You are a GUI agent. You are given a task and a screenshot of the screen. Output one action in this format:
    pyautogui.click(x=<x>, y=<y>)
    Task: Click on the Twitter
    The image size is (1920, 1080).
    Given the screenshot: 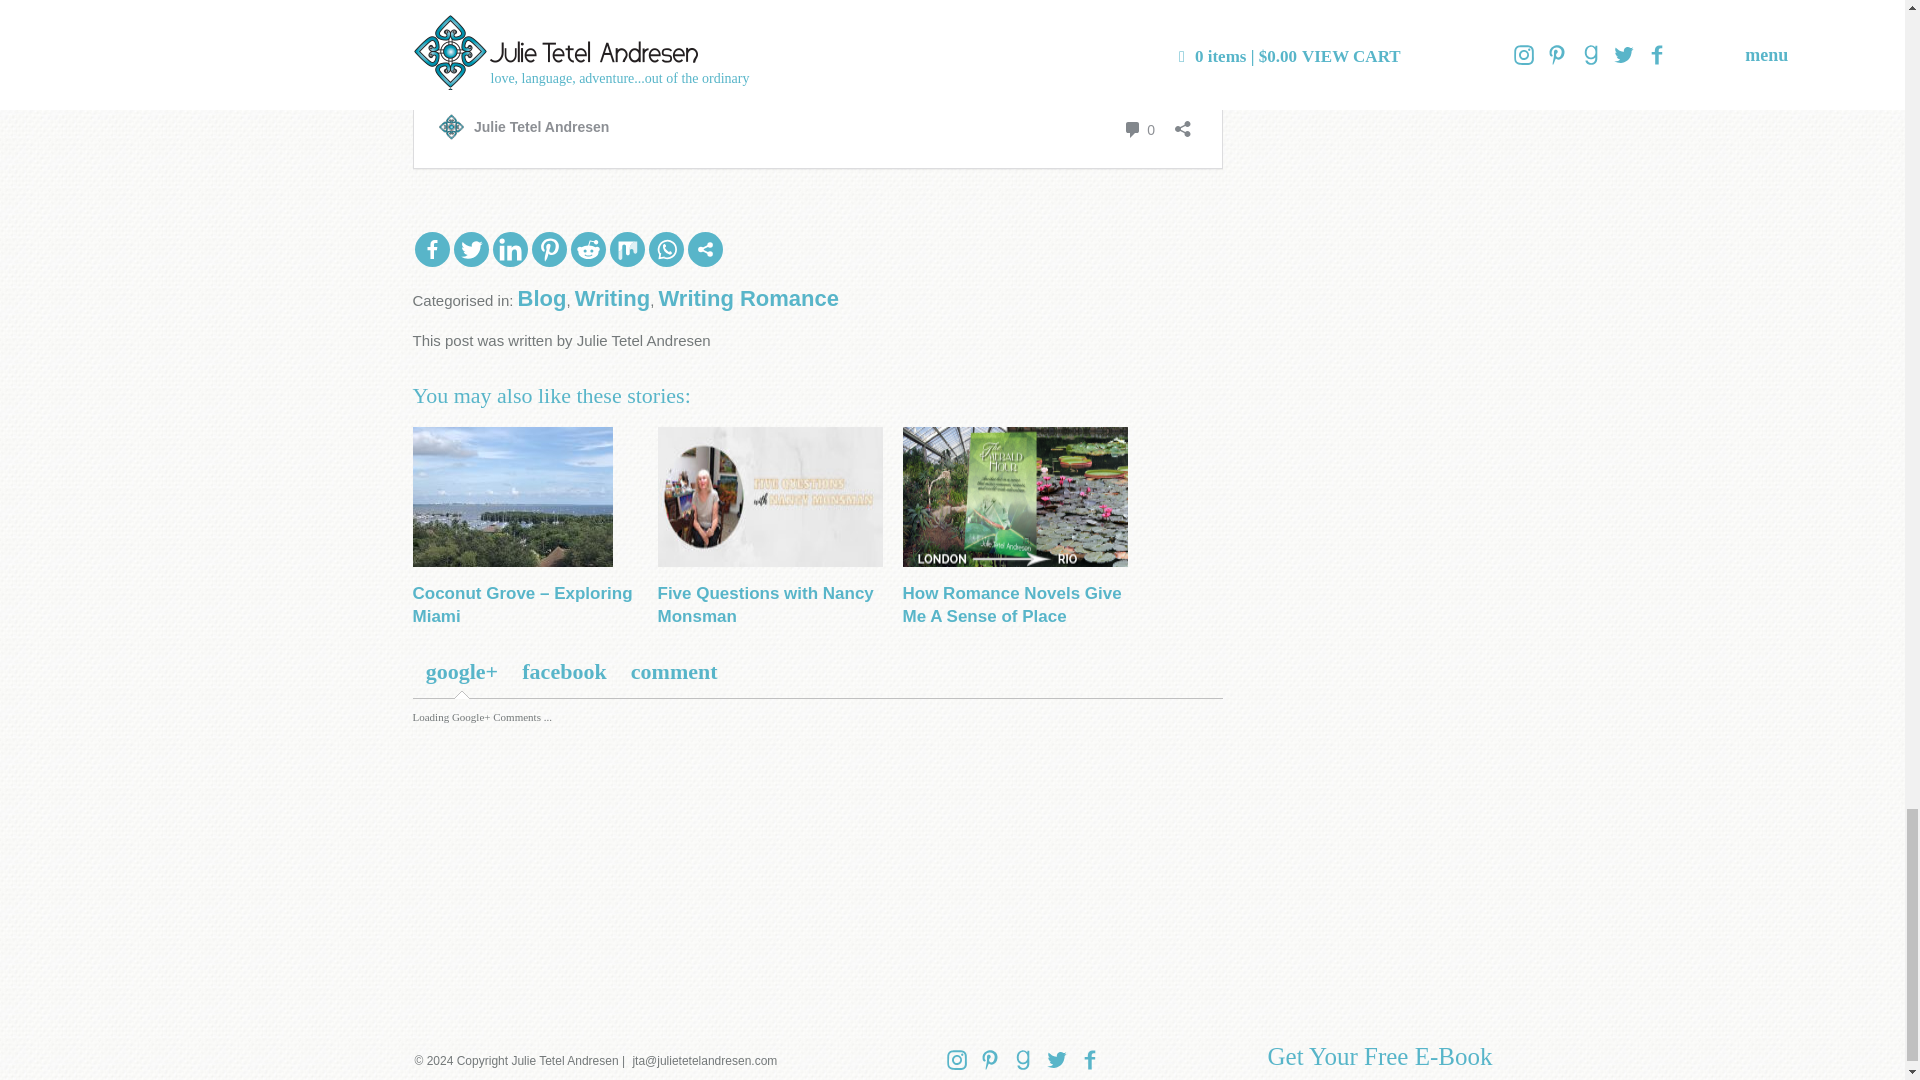 What is the action you would take?
    pyautogui.click(x=471, y=249)
    